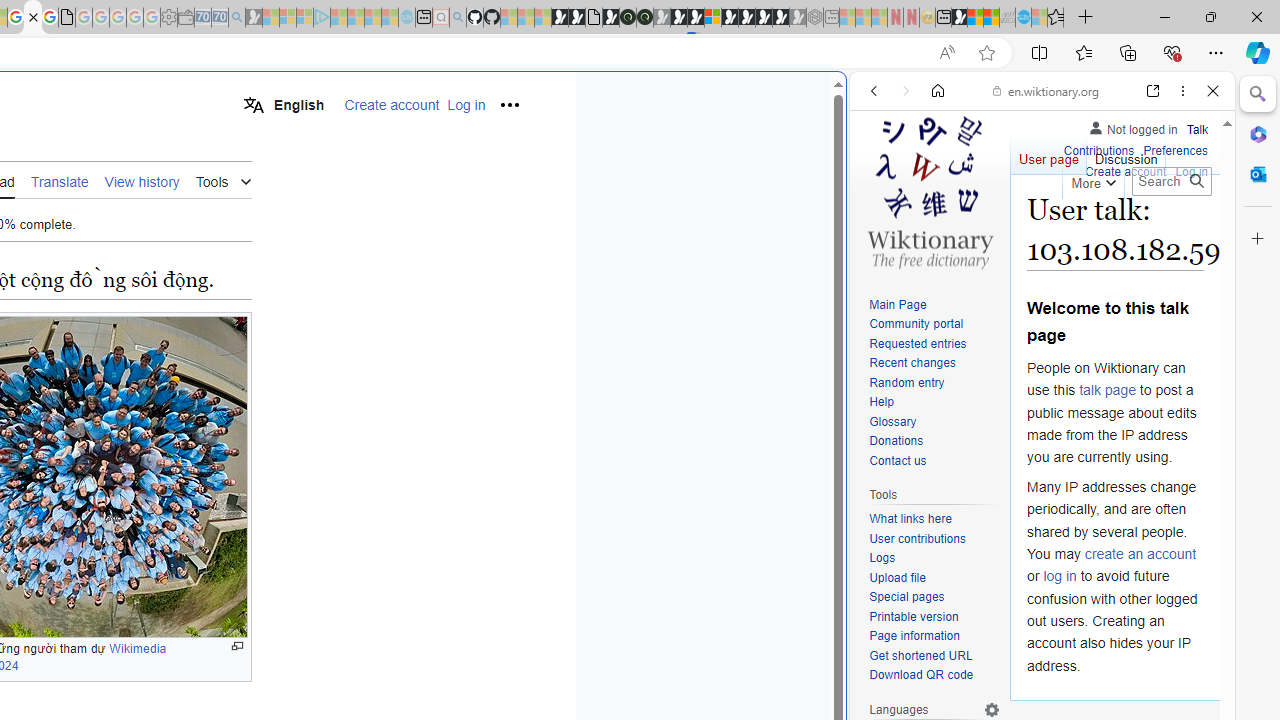 This screenshot has width=1280, height=720. What do you see at coordinates (1034, 669) in the screenshot?
I see `Wiktionary` at bounding box center [1034, 669].